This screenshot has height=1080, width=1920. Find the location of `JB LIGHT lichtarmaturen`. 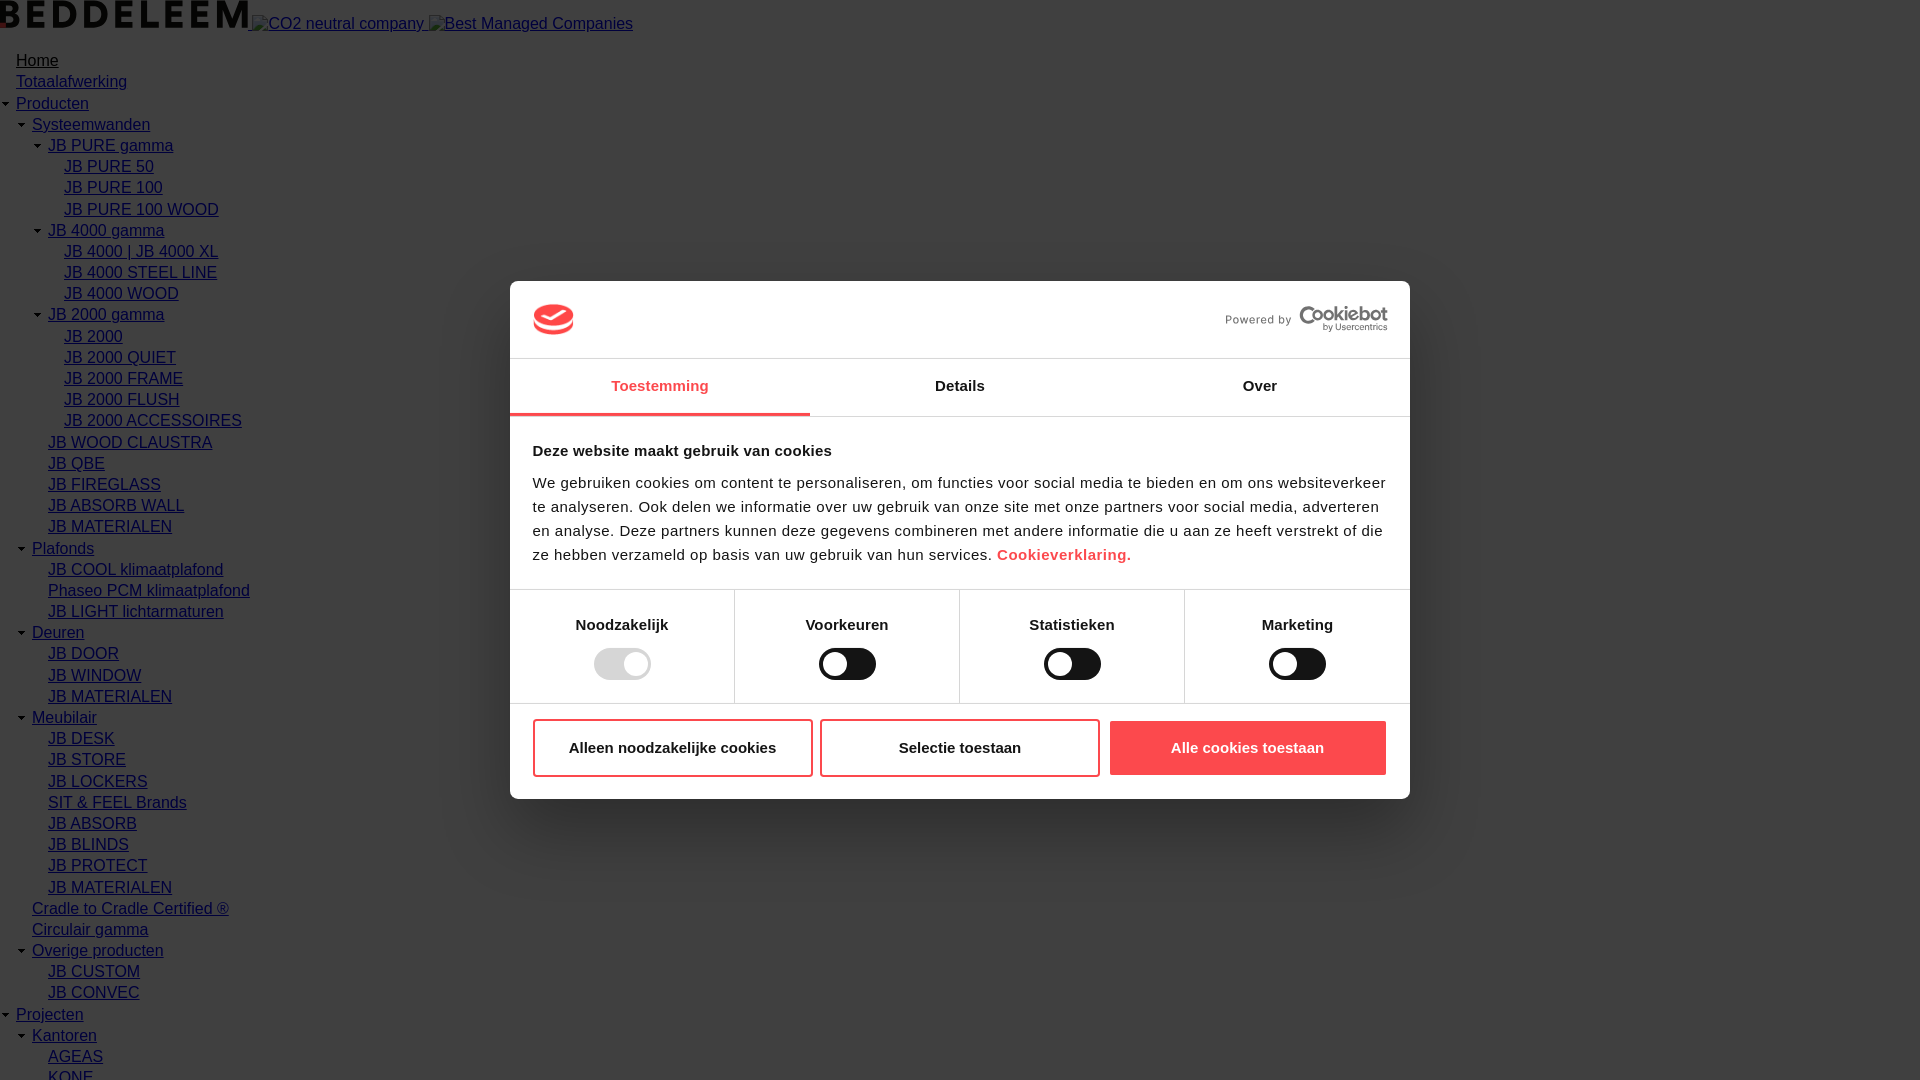

JB LIGHT lichtarmaturen is located at coordinates (136, 612).